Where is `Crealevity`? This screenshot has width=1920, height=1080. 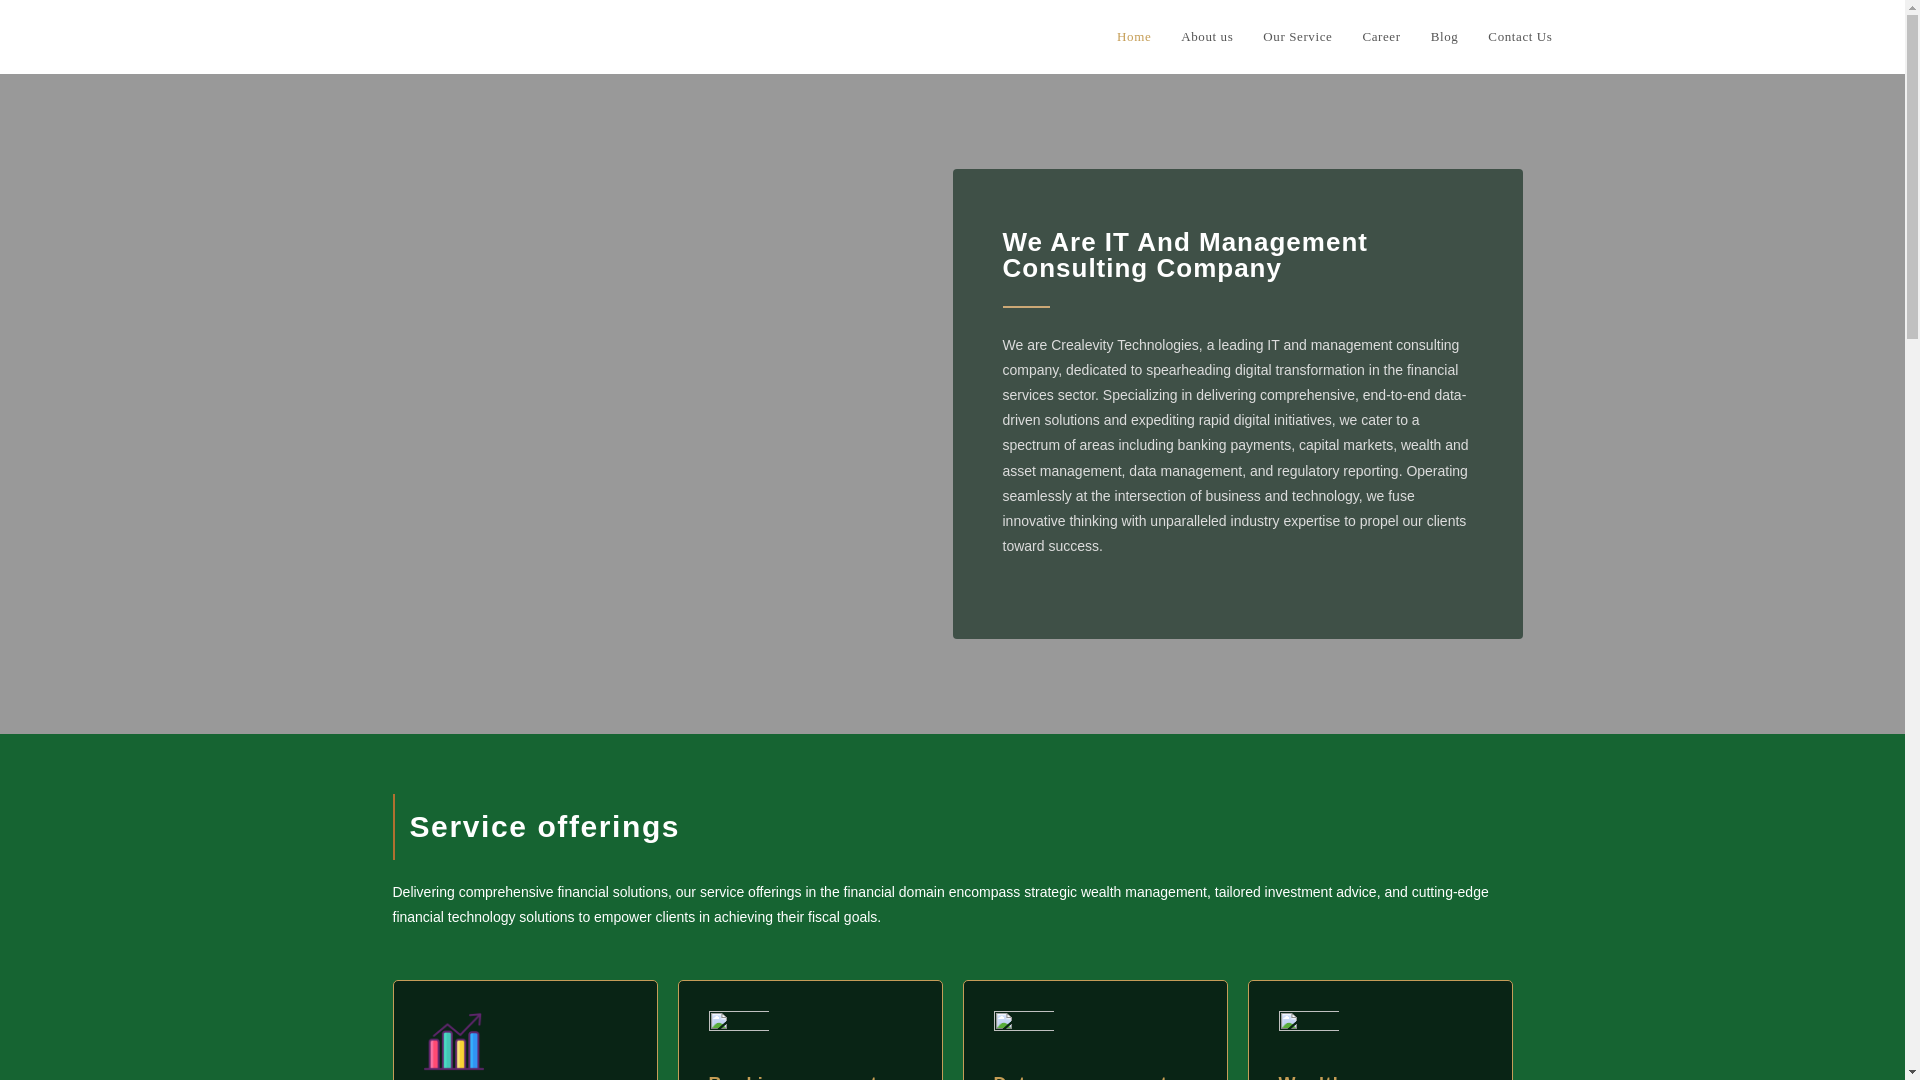 Crealevity is located at coordinates (404, 36).